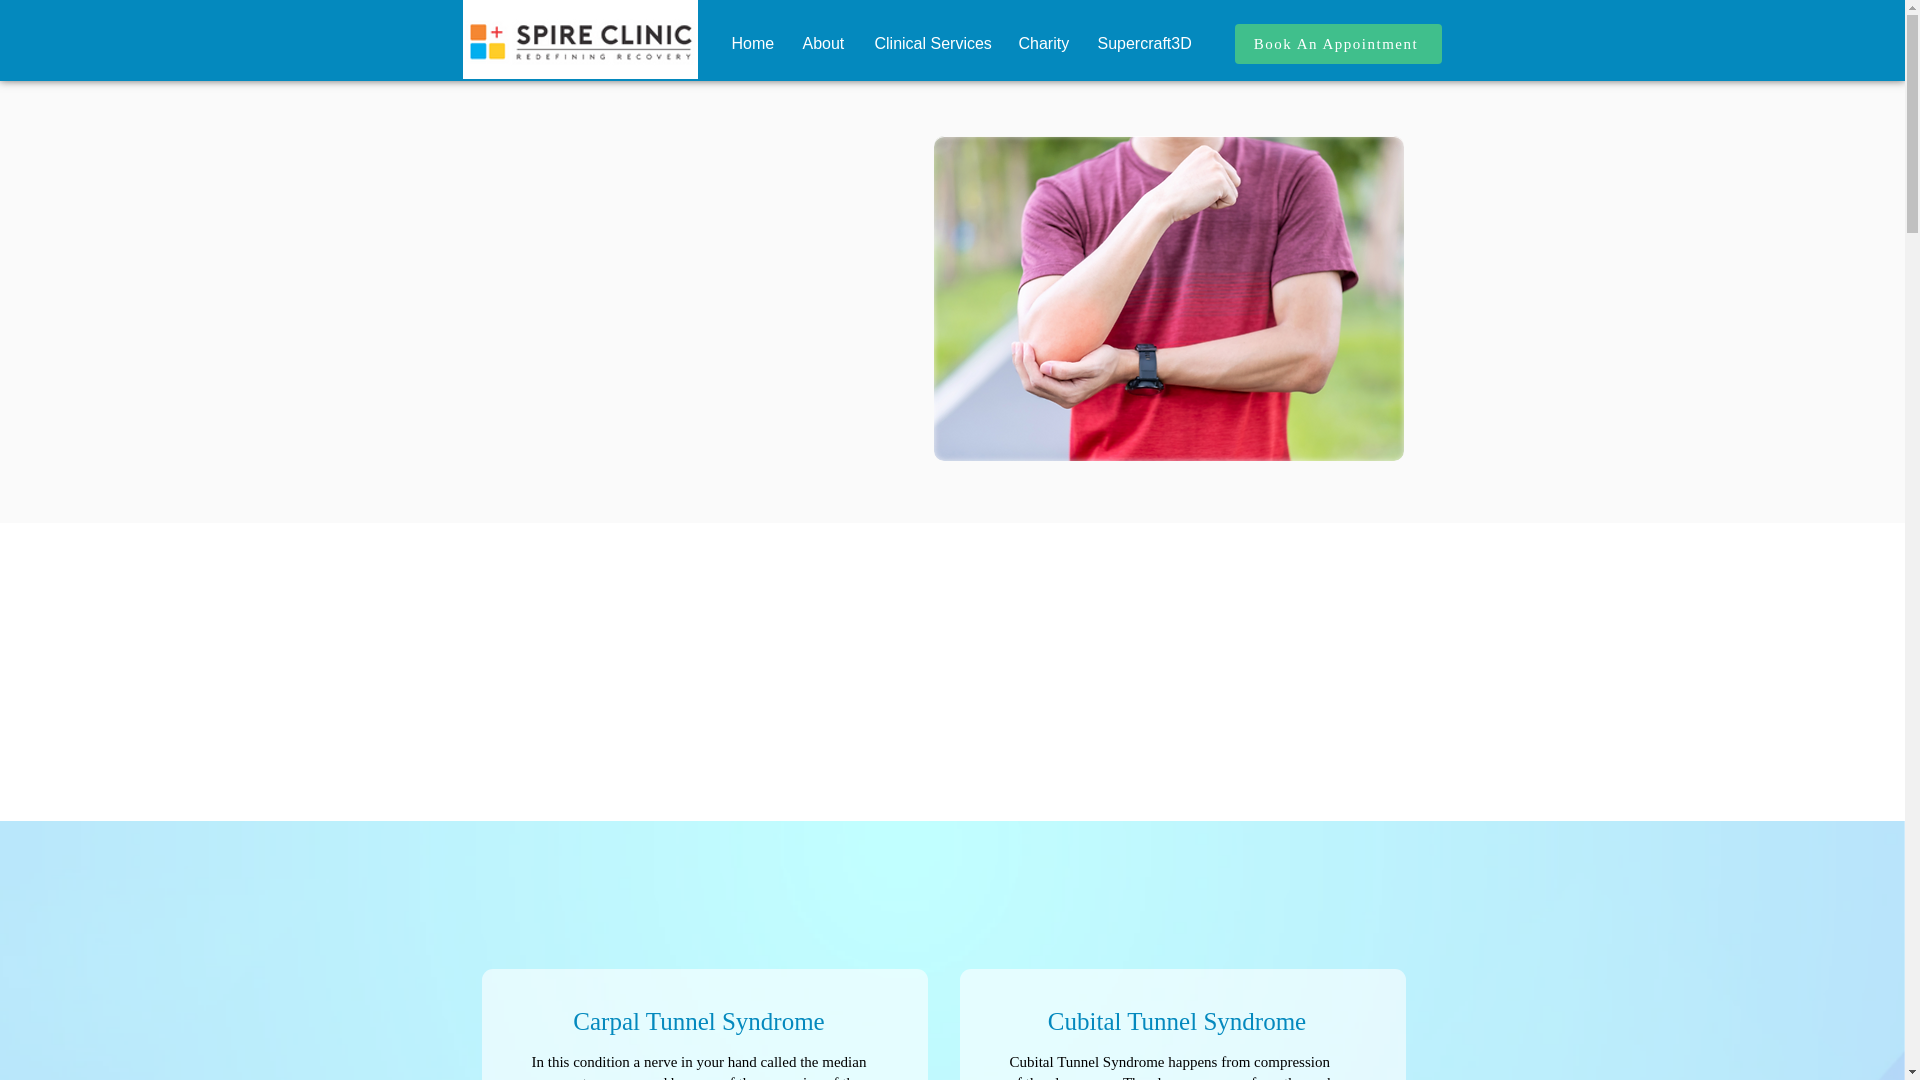 This screenshot has height=1080, width=1920. Describe the element at coordinates (750, 44) in the screenshot. I see `Home` at that location.